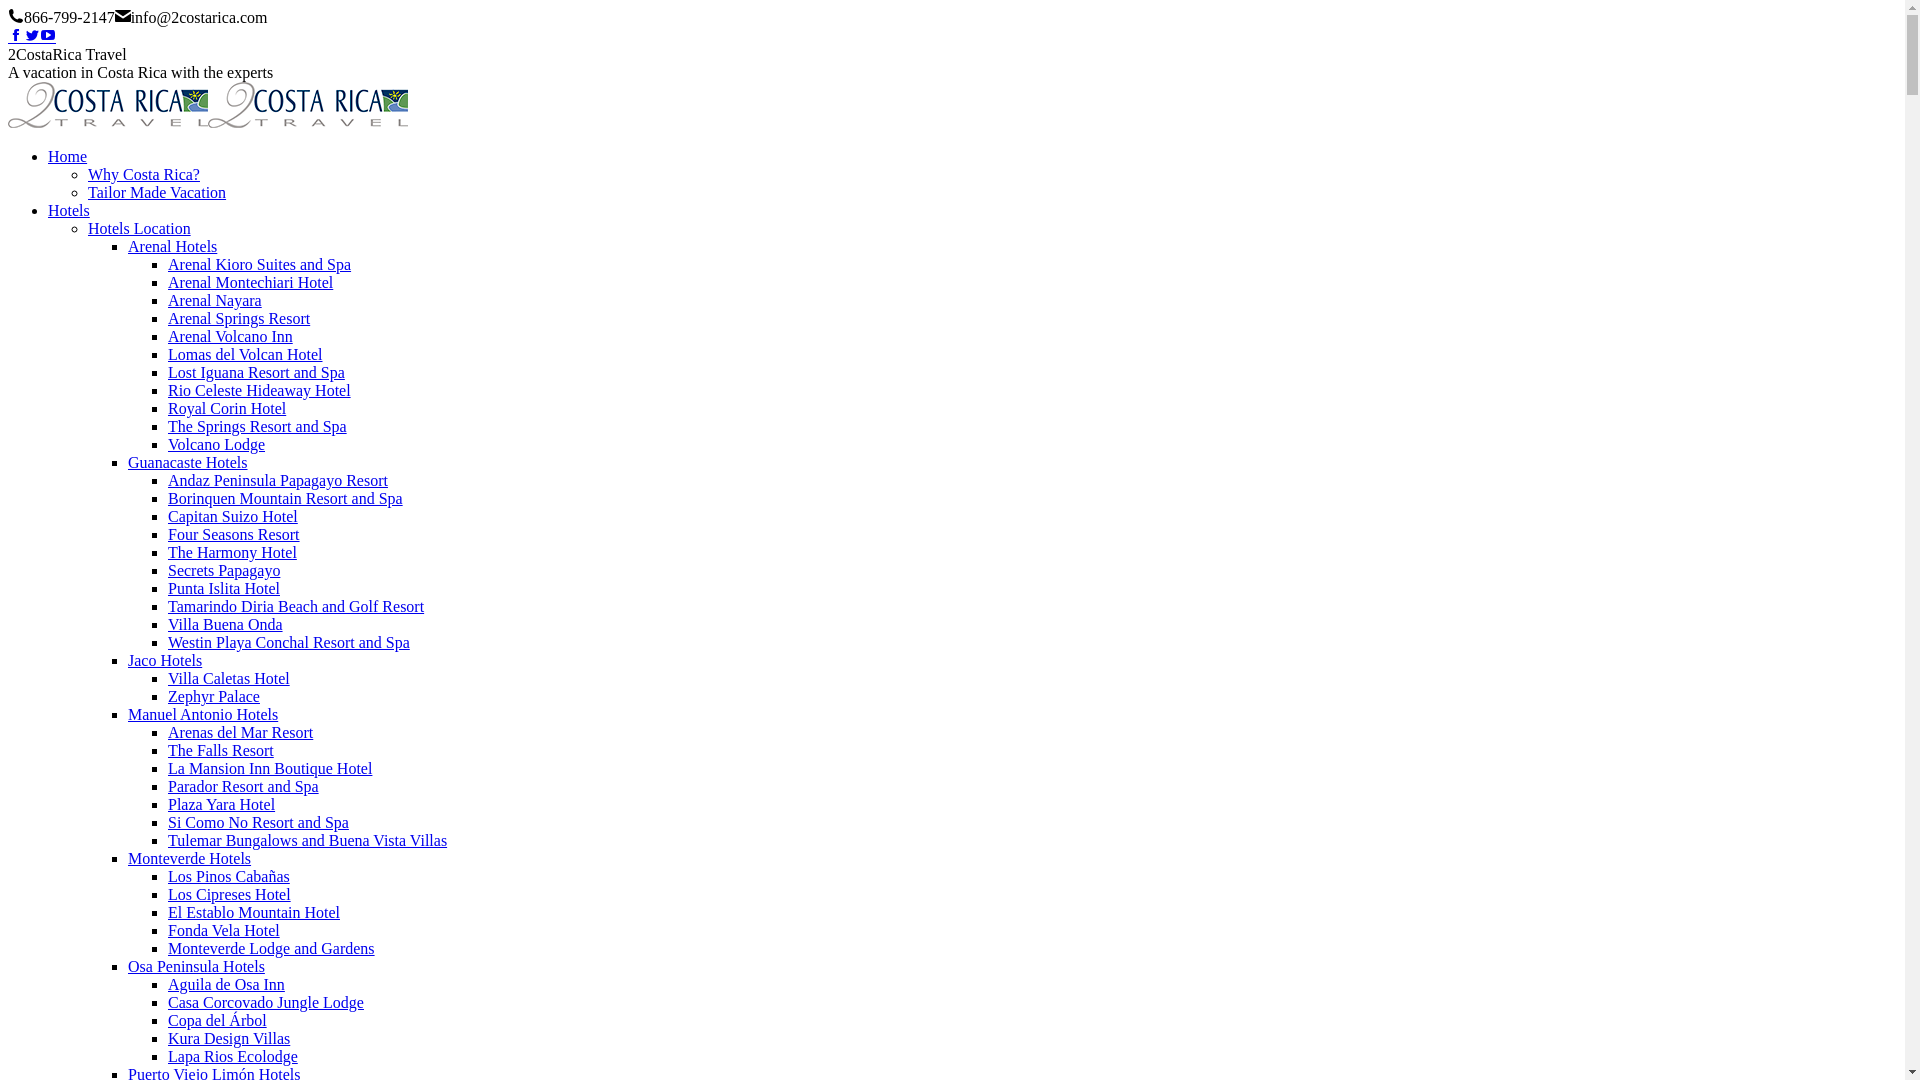 The image size is (1920, 1080). What do you see at coordinates (68, 156) in the screenshot?
I see `Home` at bounding box center [68, 156].